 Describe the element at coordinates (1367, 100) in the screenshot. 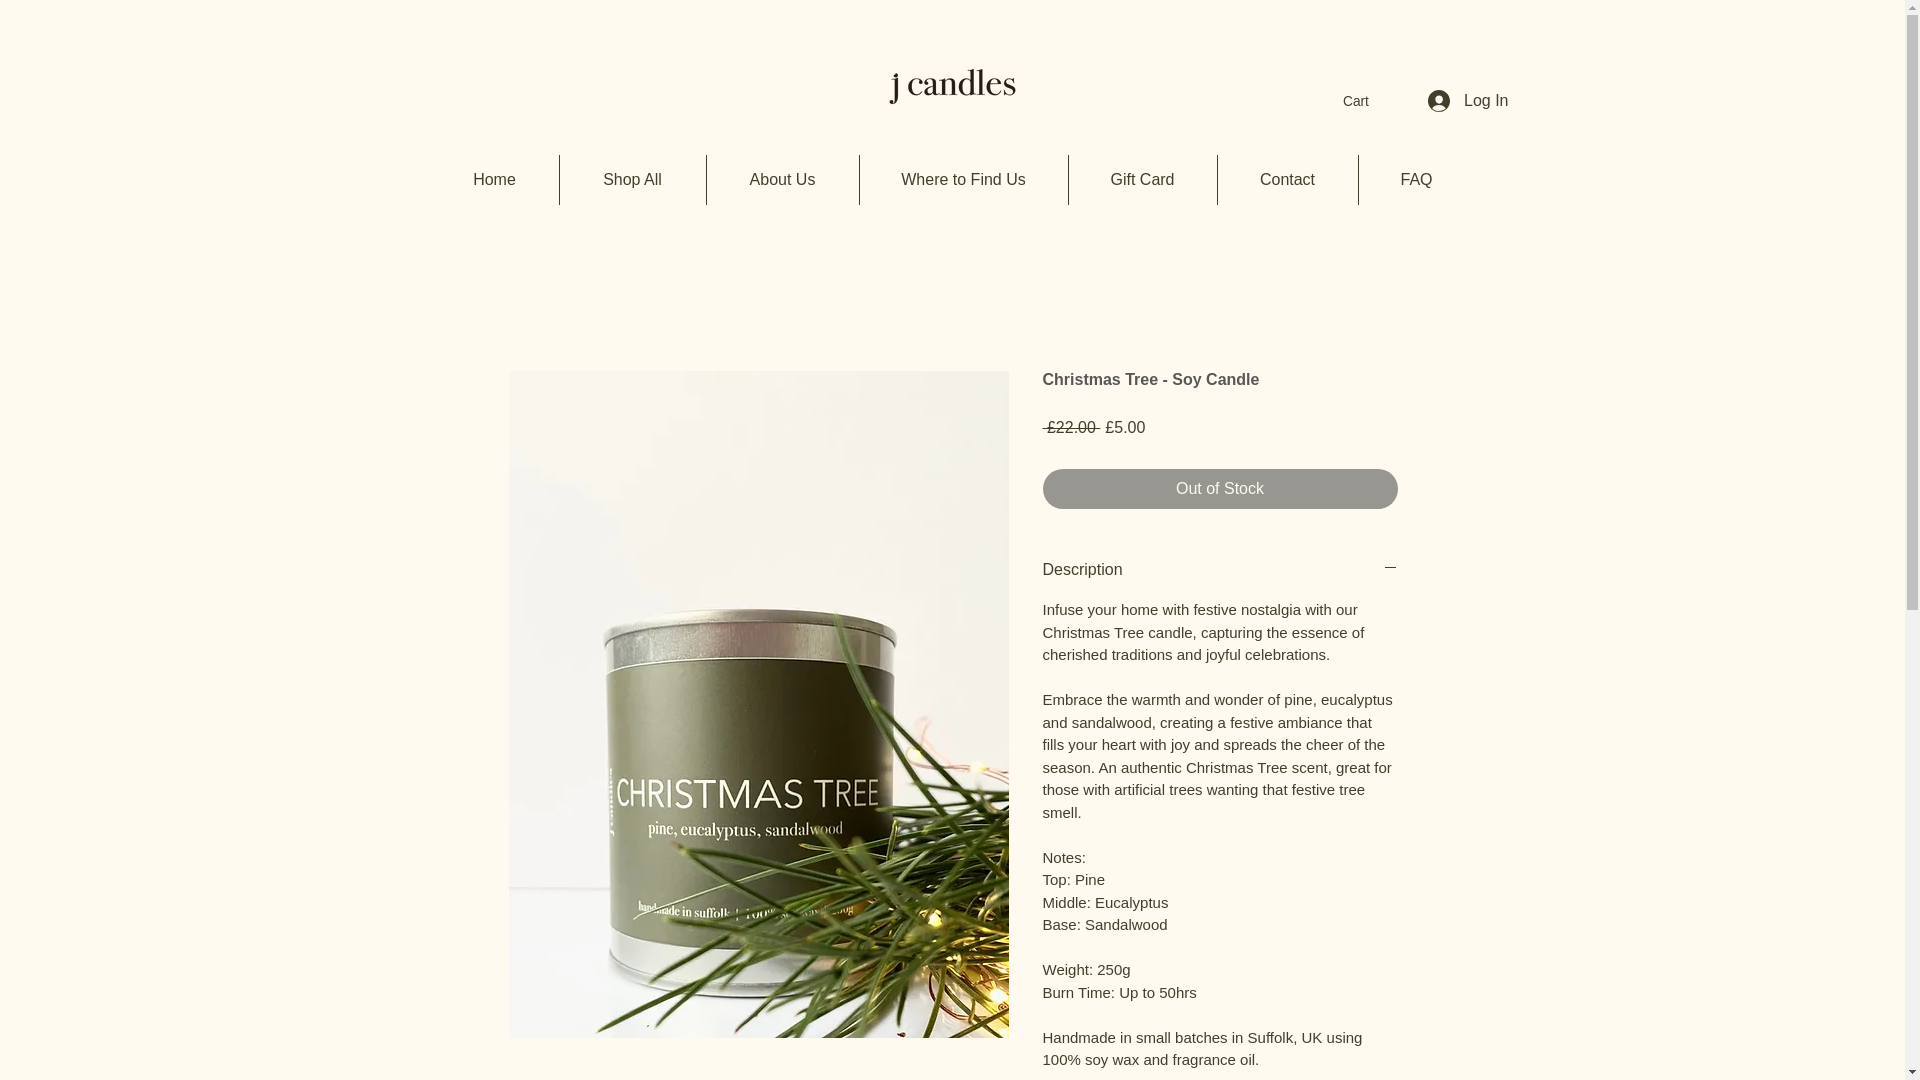

I see `Cart` at that location.